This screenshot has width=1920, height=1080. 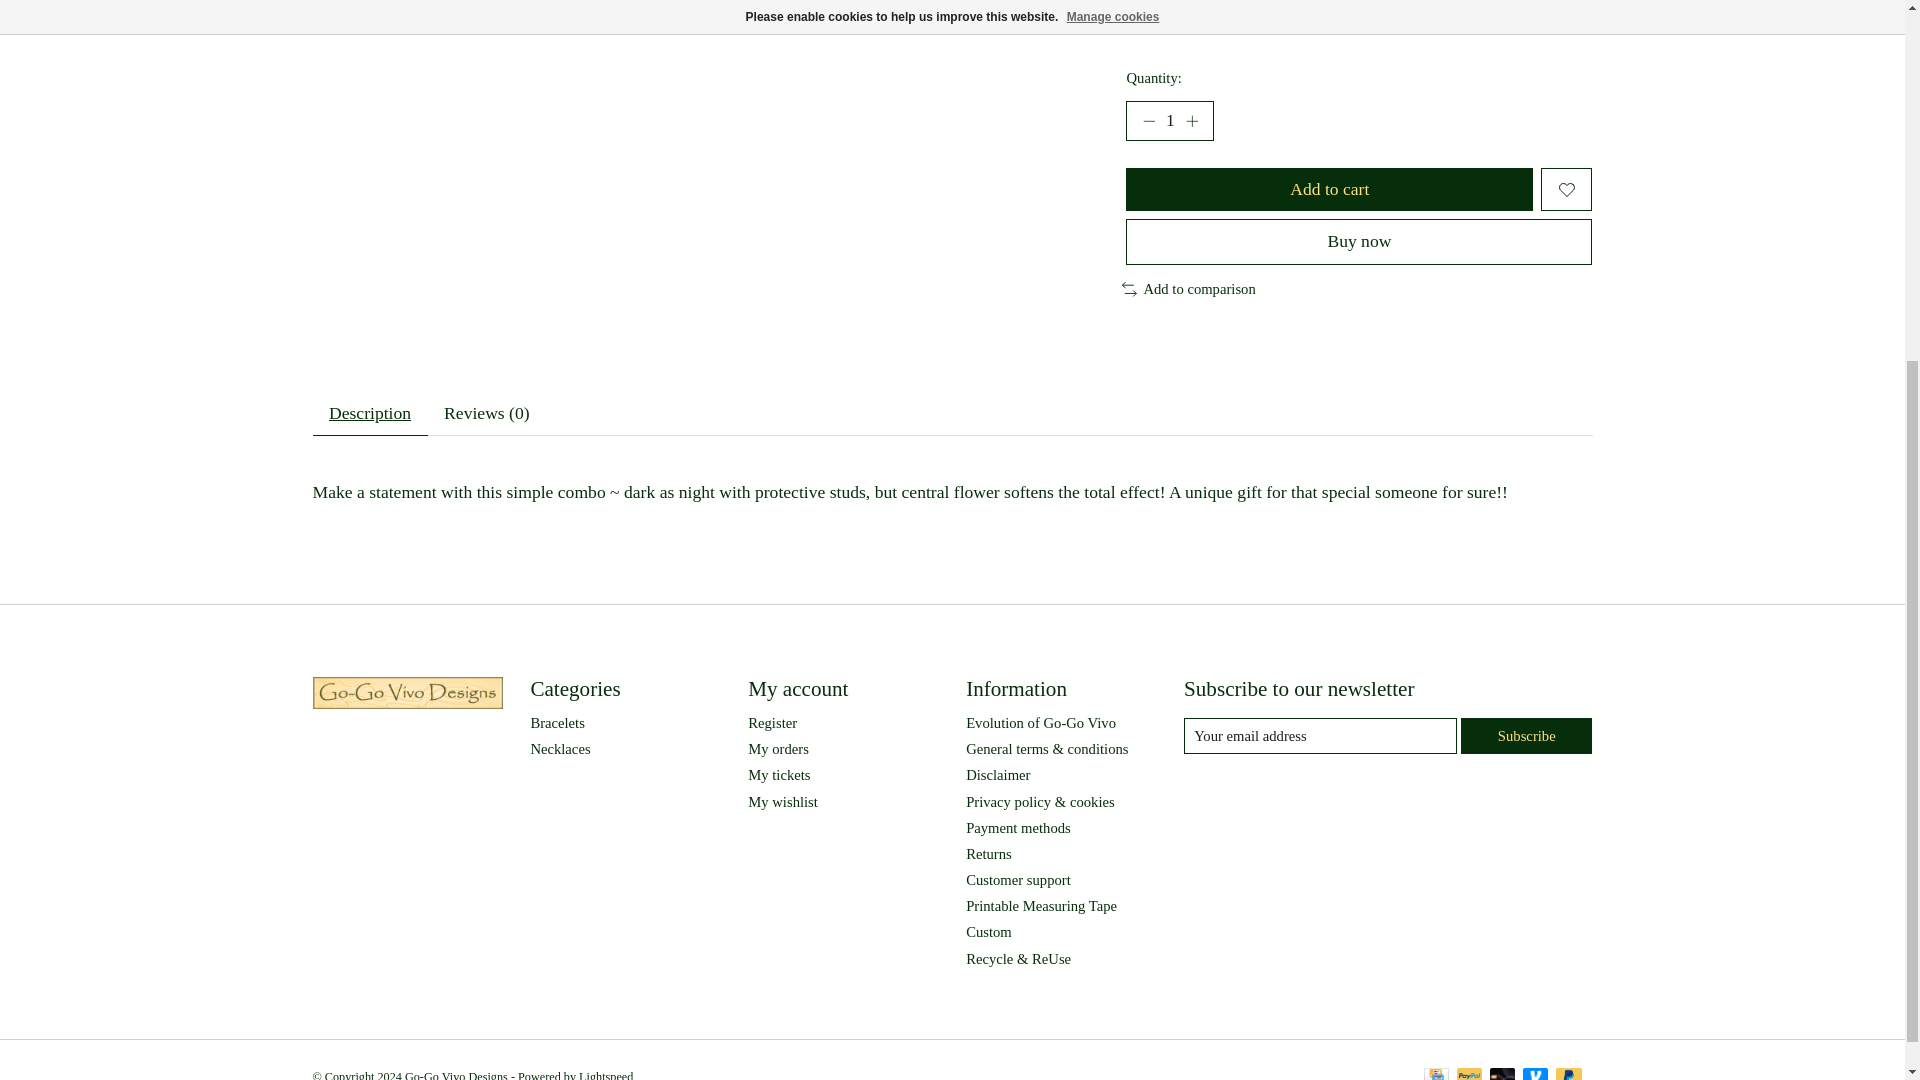 What do you see at coordinates (368, 414) in the screenshot?
I see `Description` at bounding box center [368, 414].